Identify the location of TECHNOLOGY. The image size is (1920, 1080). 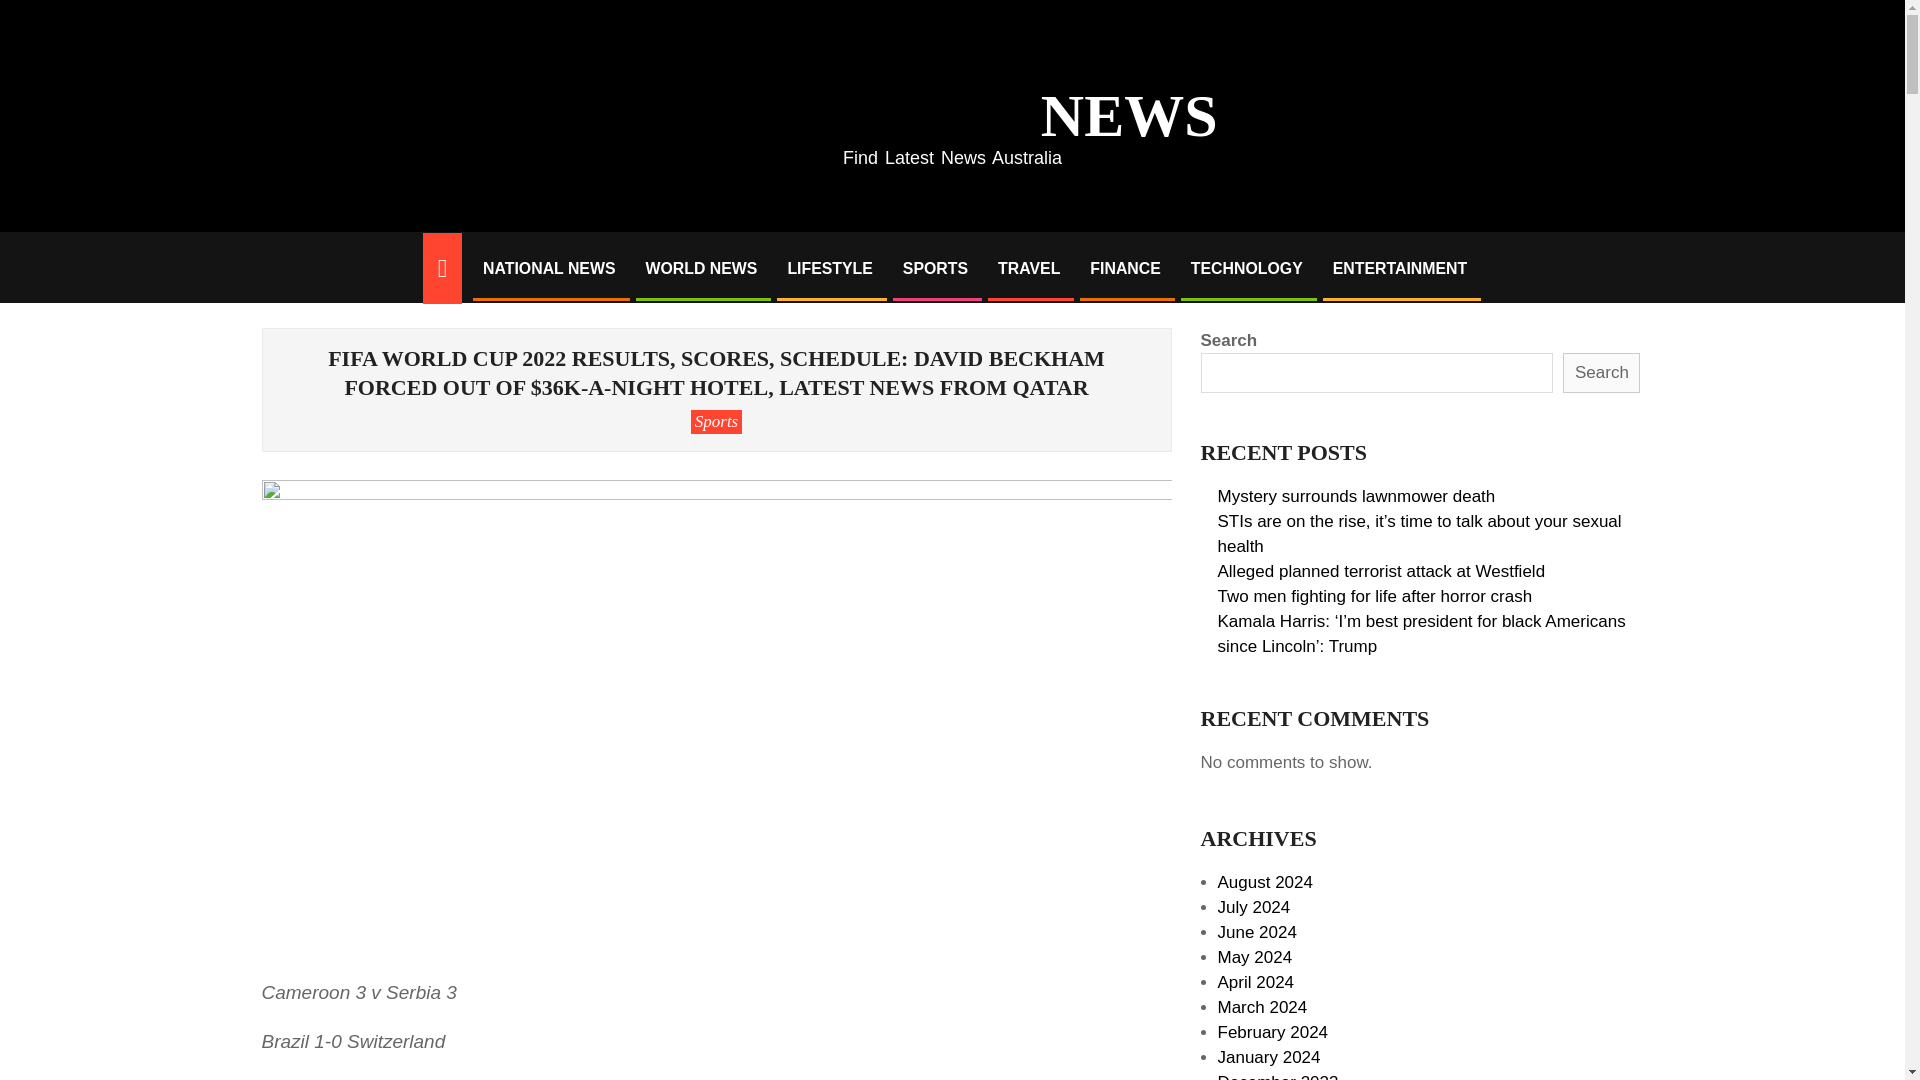
(1246, 268).